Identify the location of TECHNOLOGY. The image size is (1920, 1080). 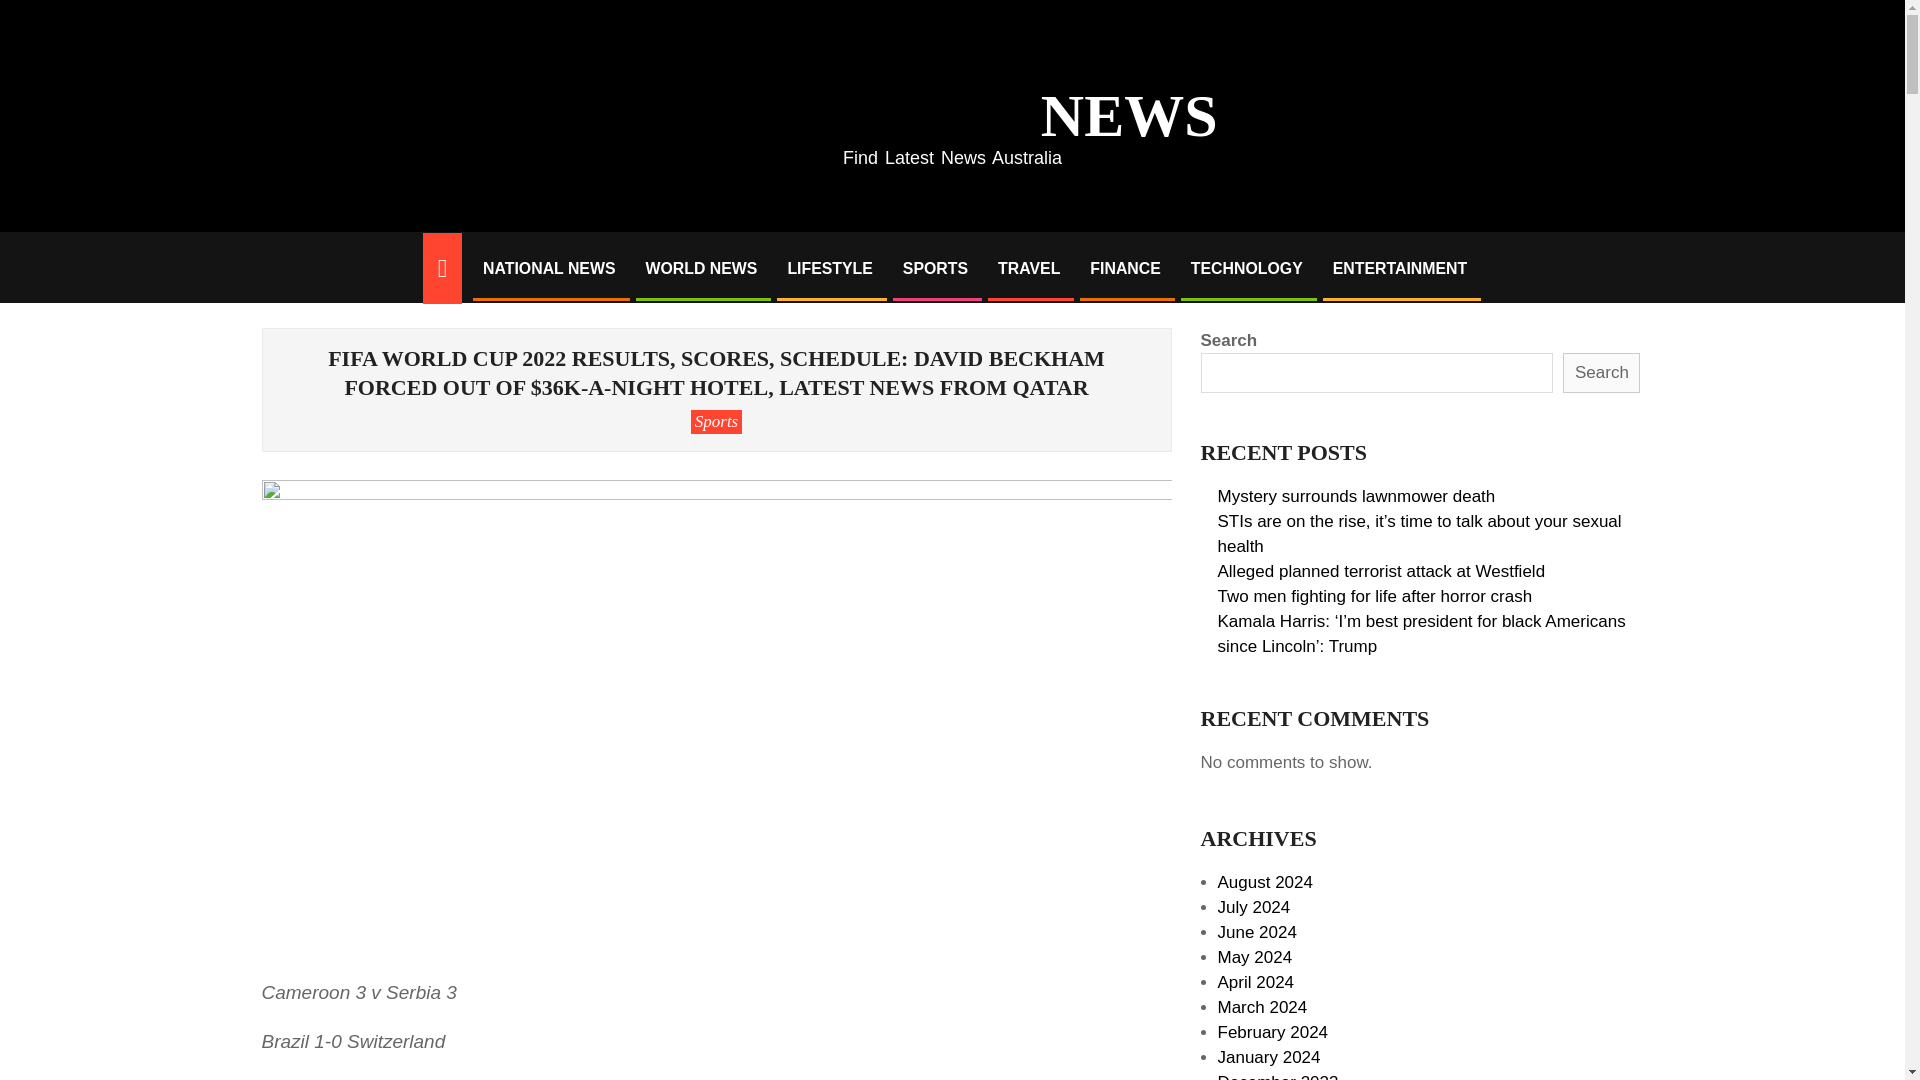
(1246, 268).